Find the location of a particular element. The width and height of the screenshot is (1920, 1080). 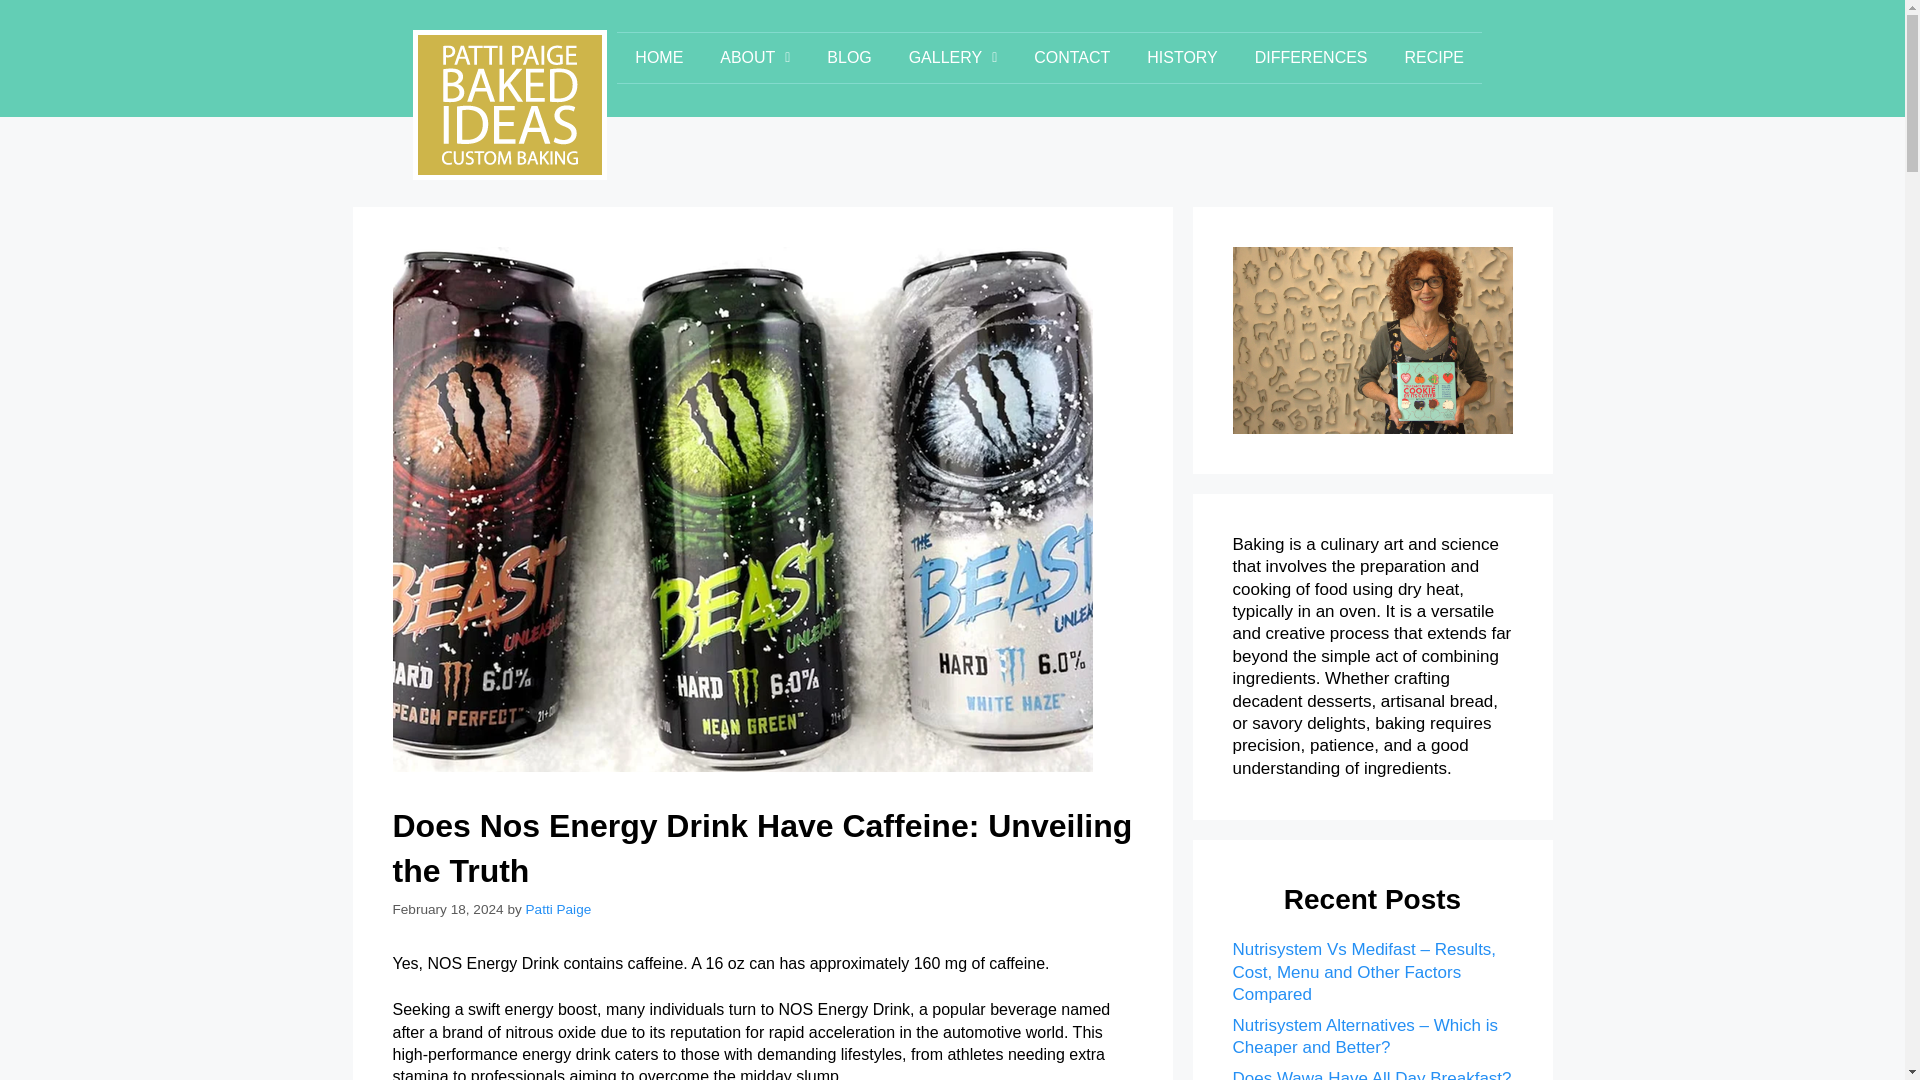

BLOG is located at coordinates (849, 58).